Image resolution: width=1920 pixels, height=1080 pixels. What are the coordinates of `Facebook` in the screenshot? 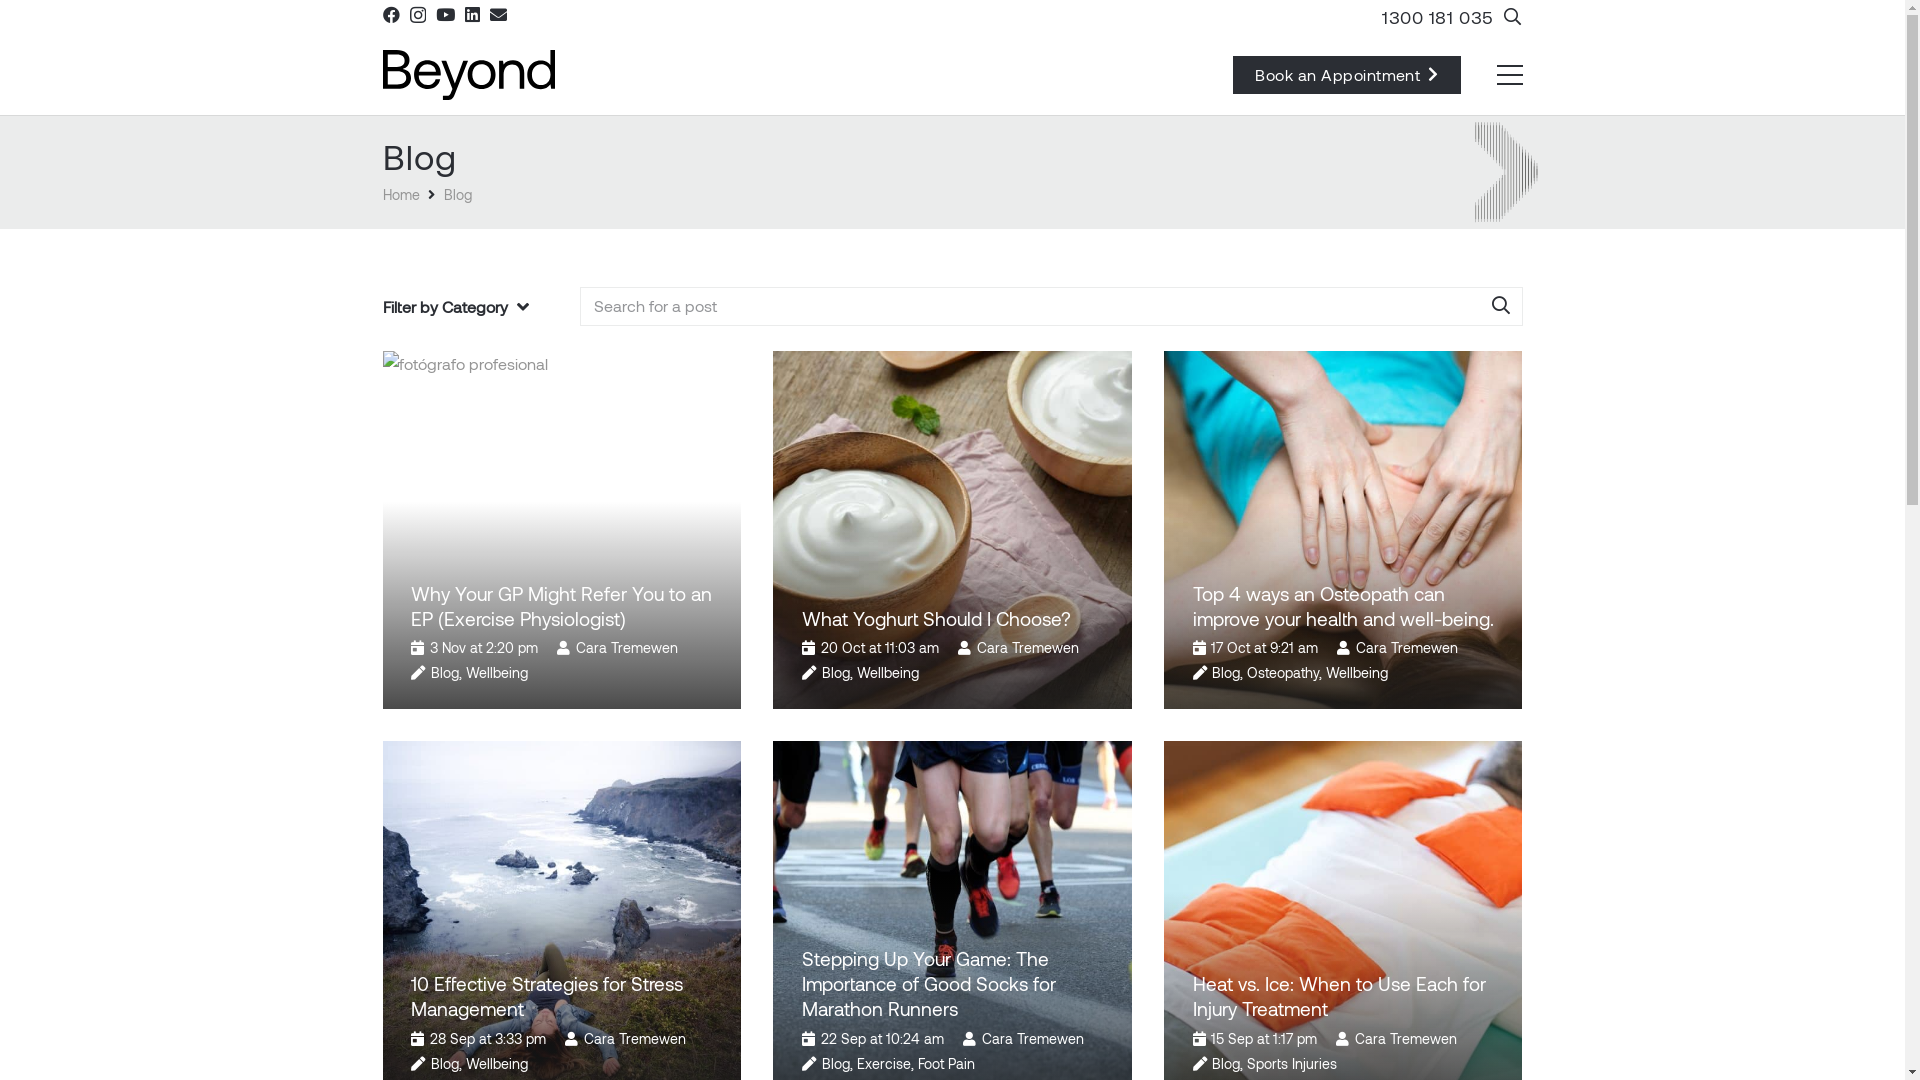 It's located at (996, 874).